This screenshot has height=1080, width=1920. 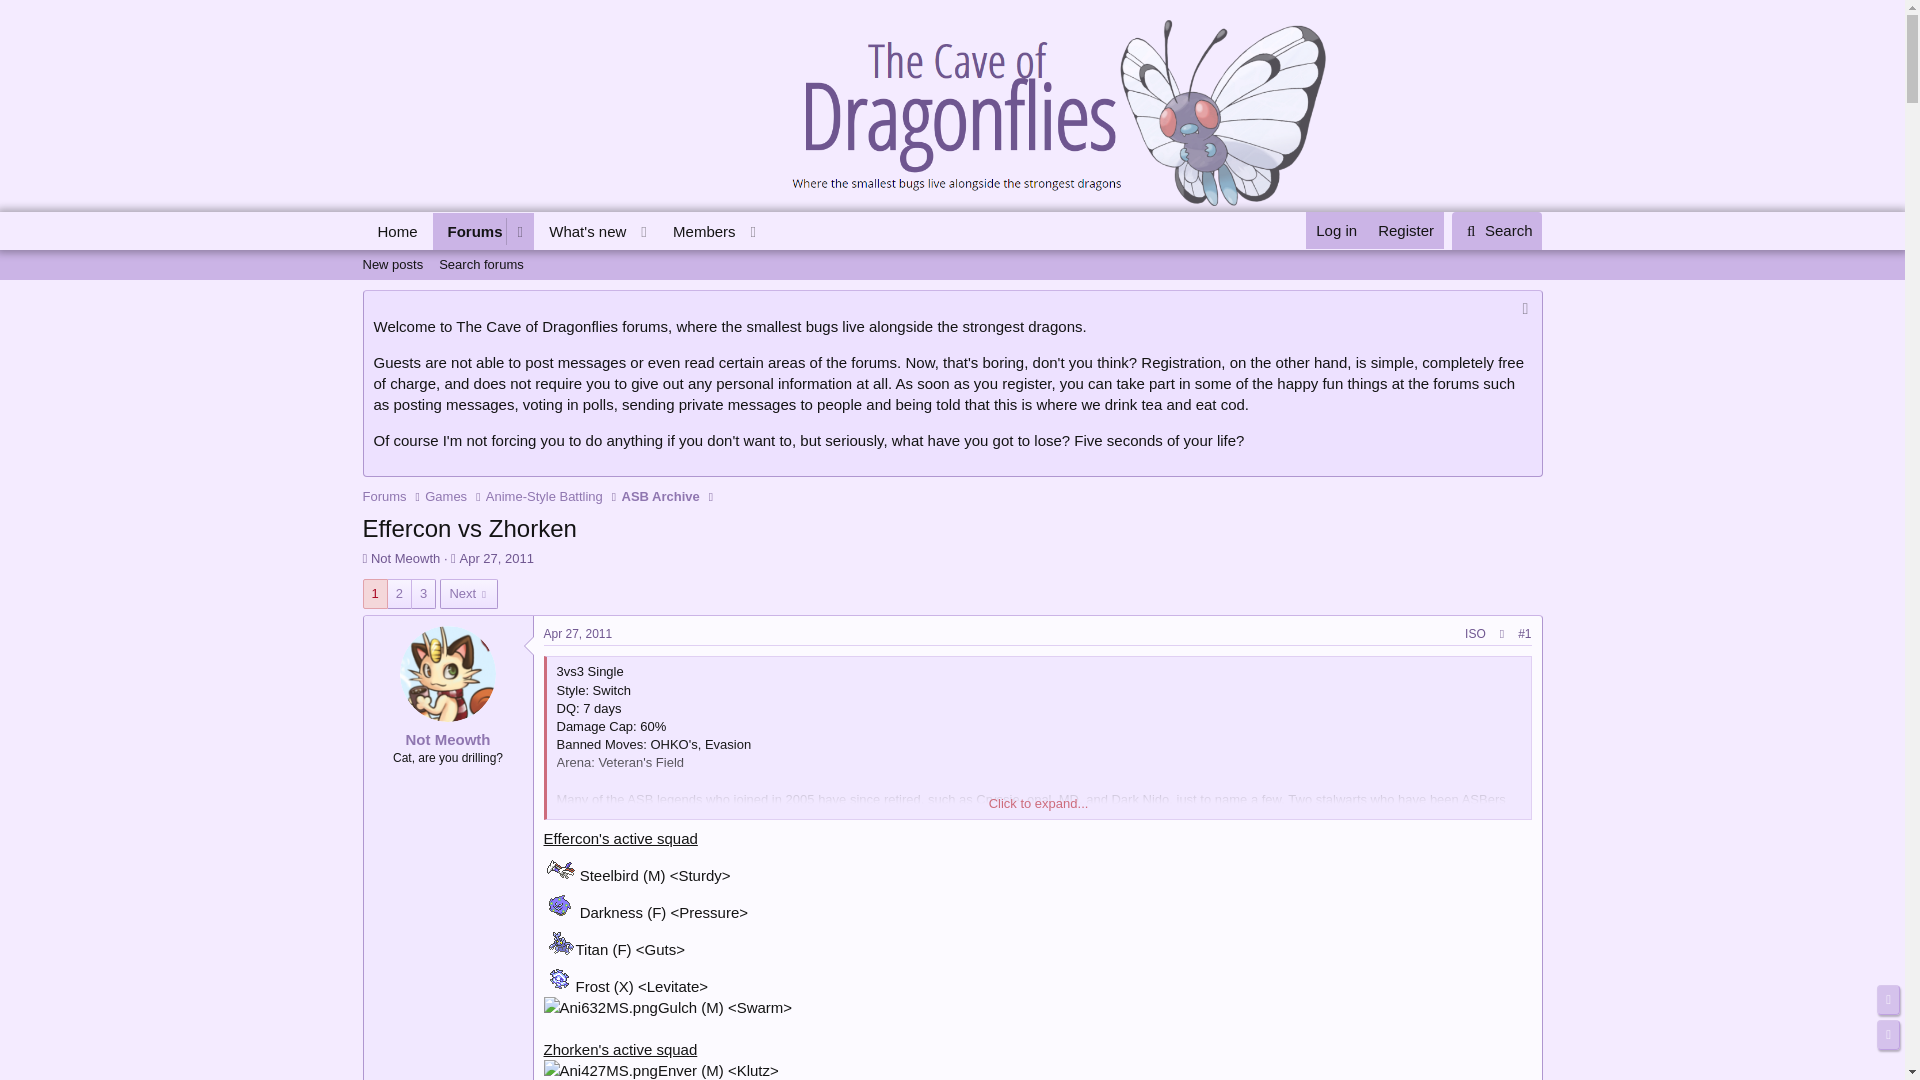 I want to click on Ani632MS.png, so click(x=392, y=264).